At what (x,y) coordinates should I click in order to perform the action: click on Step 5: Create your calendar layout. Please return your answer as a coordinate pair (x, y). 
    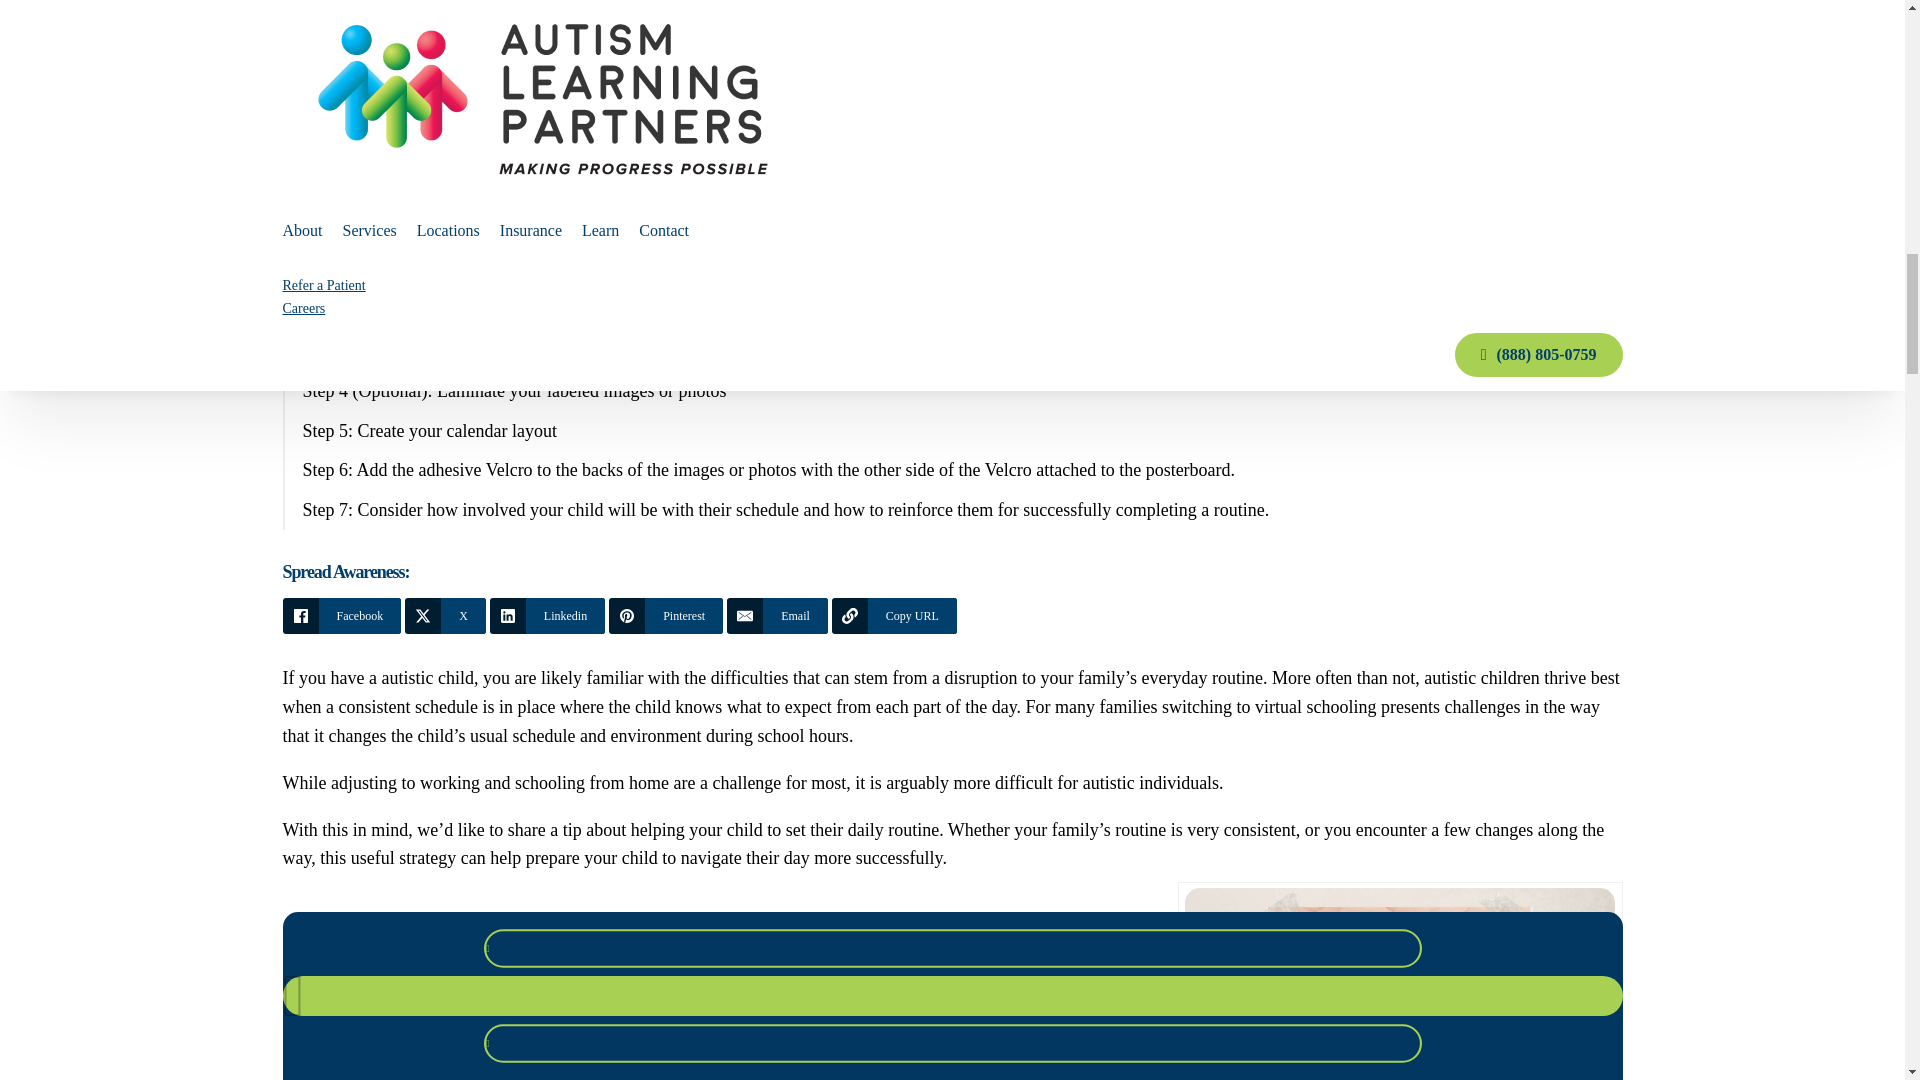
    Looking at the image, I should click on (946, 431).